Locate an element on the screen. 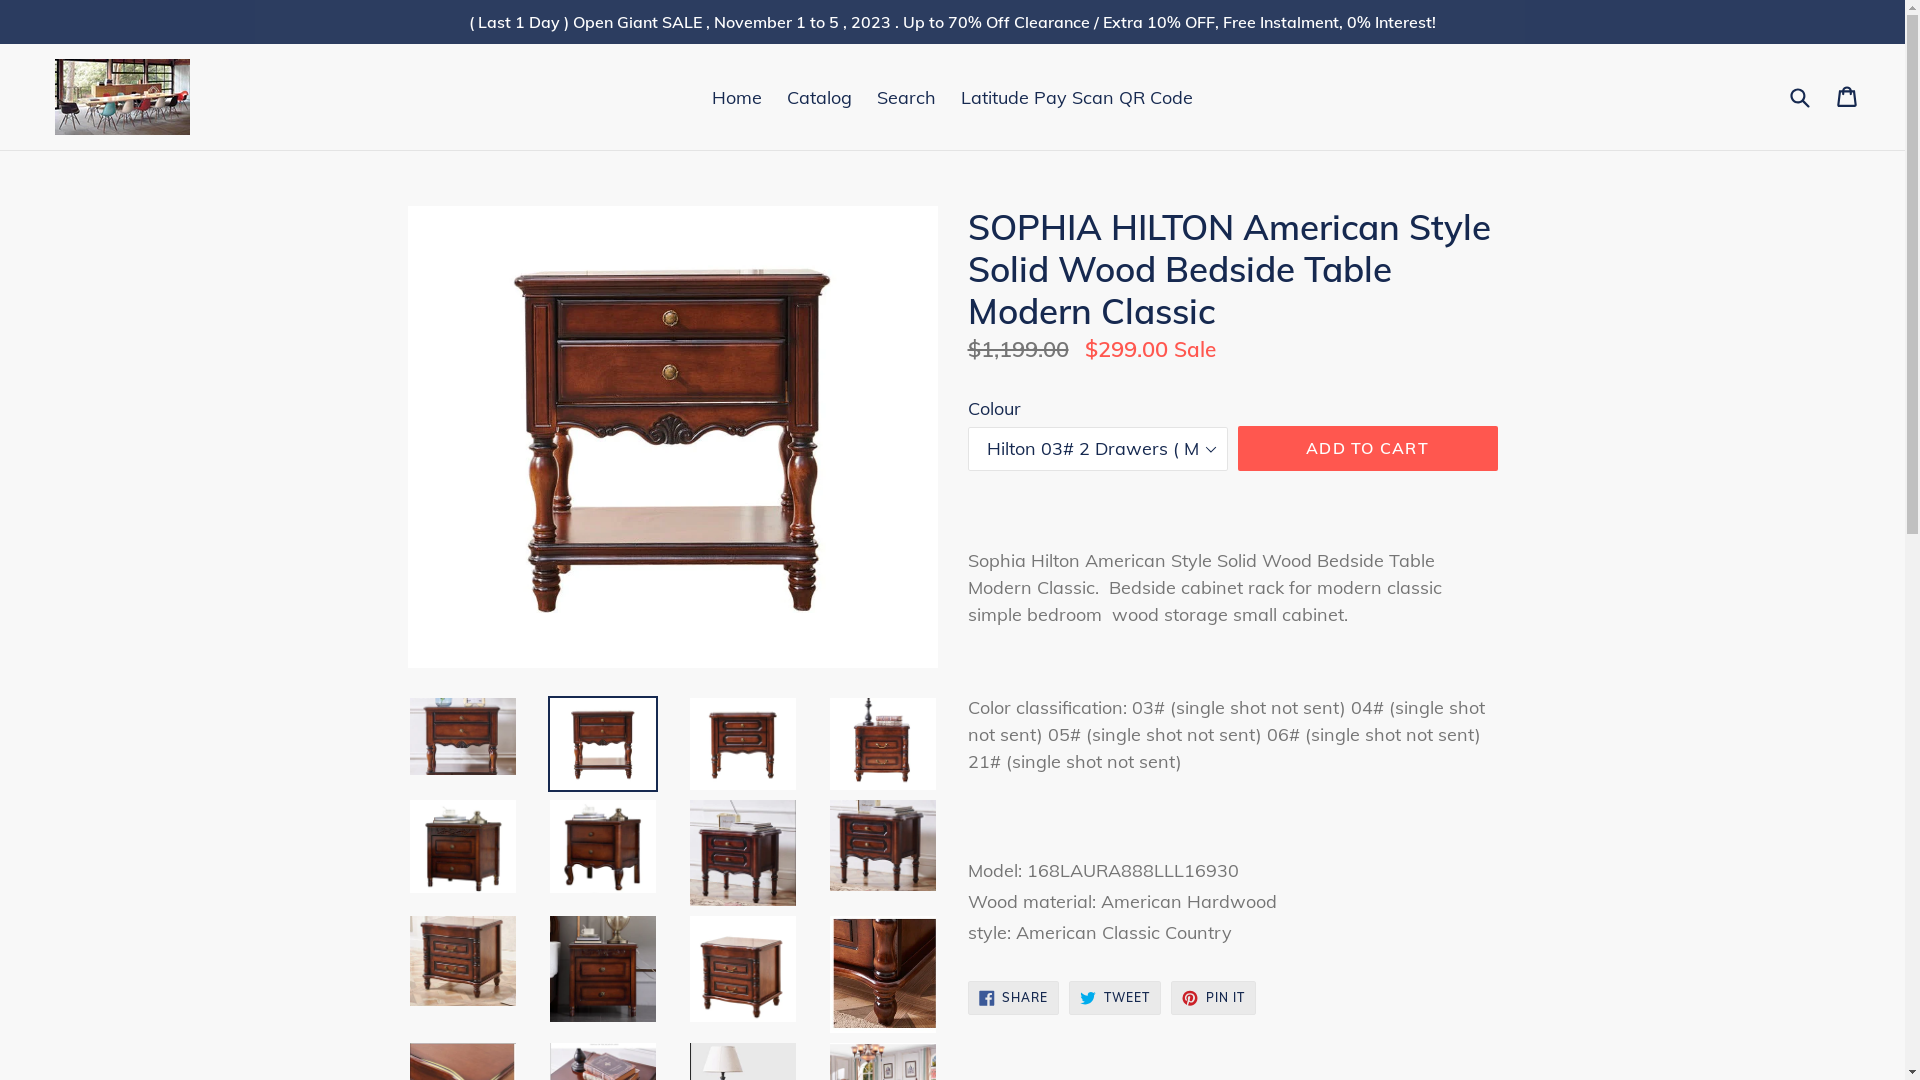 The image size is (1920, 1080). SHARE
SHARE ON FACEBOOK is located at coordinates (1014, 998).